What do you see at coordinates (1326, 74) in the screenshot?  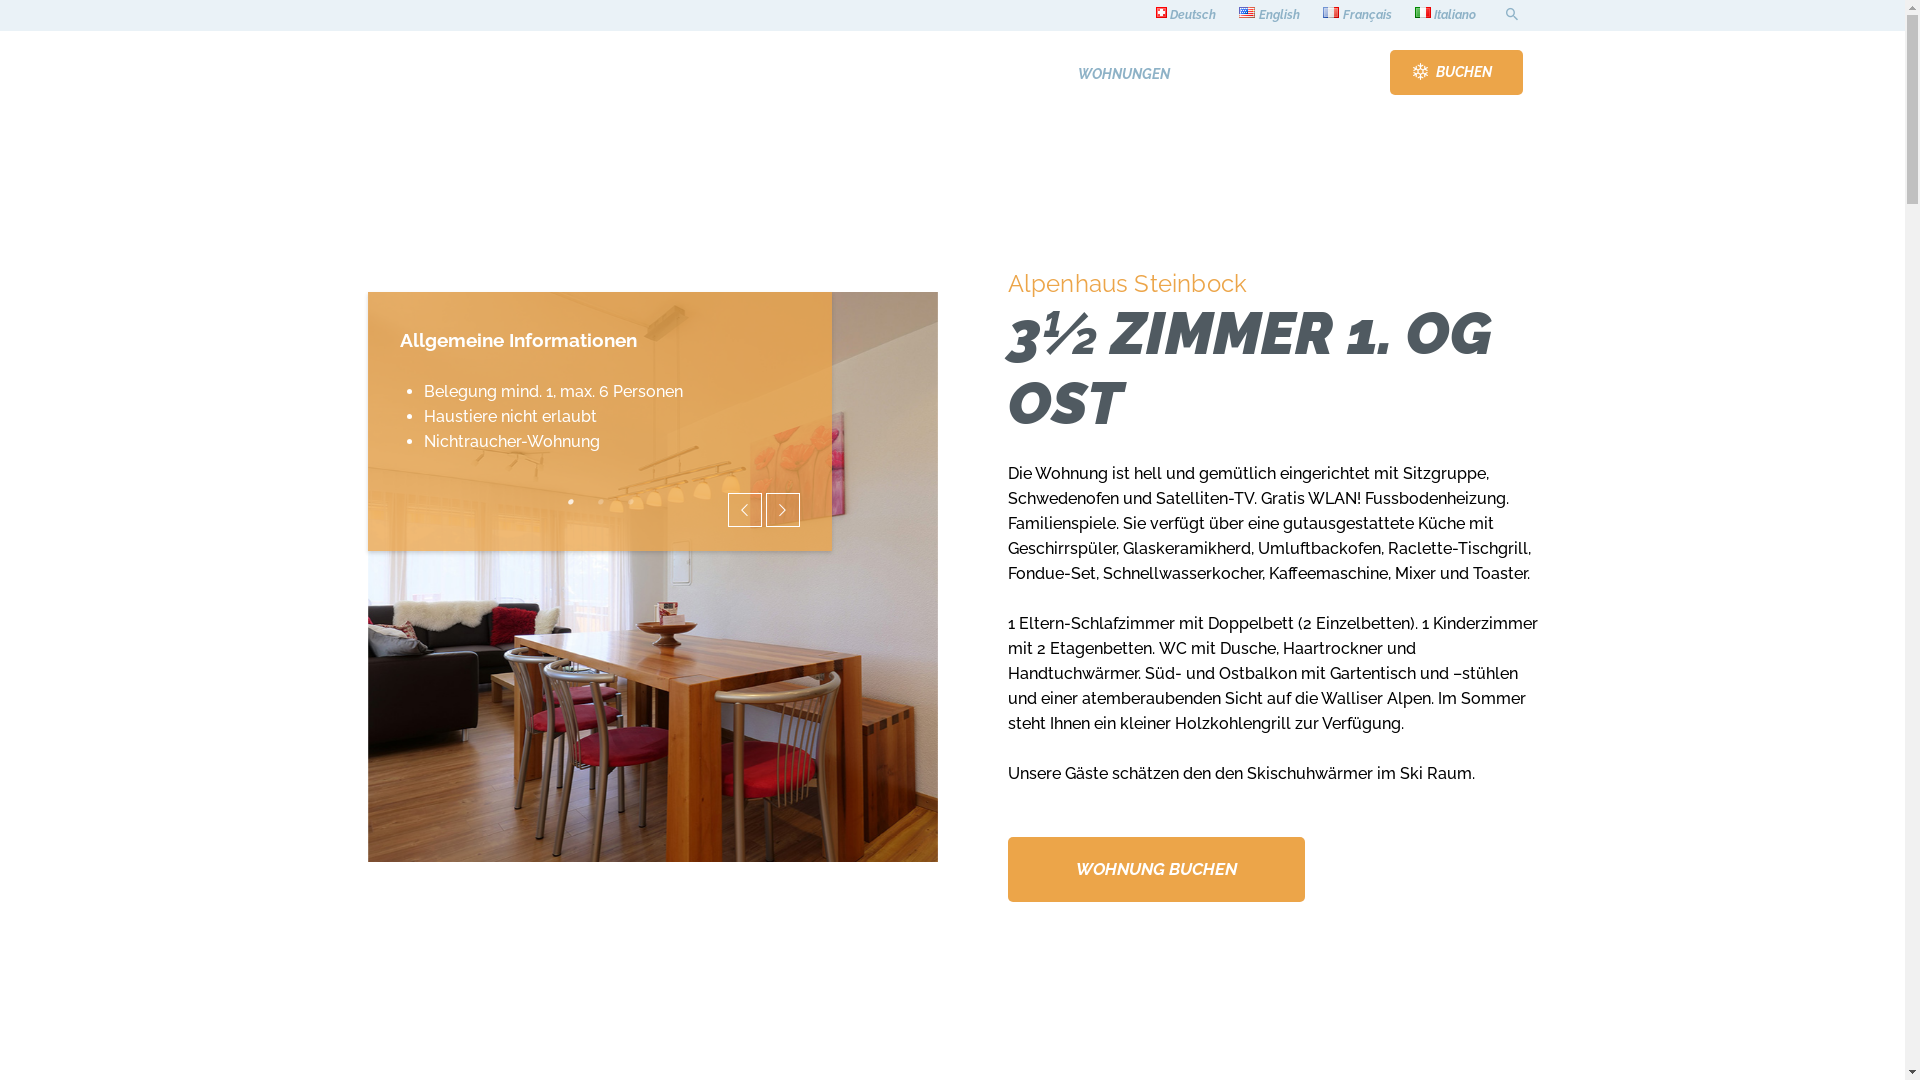 I see `KONTAKT` at bounding box center [1326, 74].